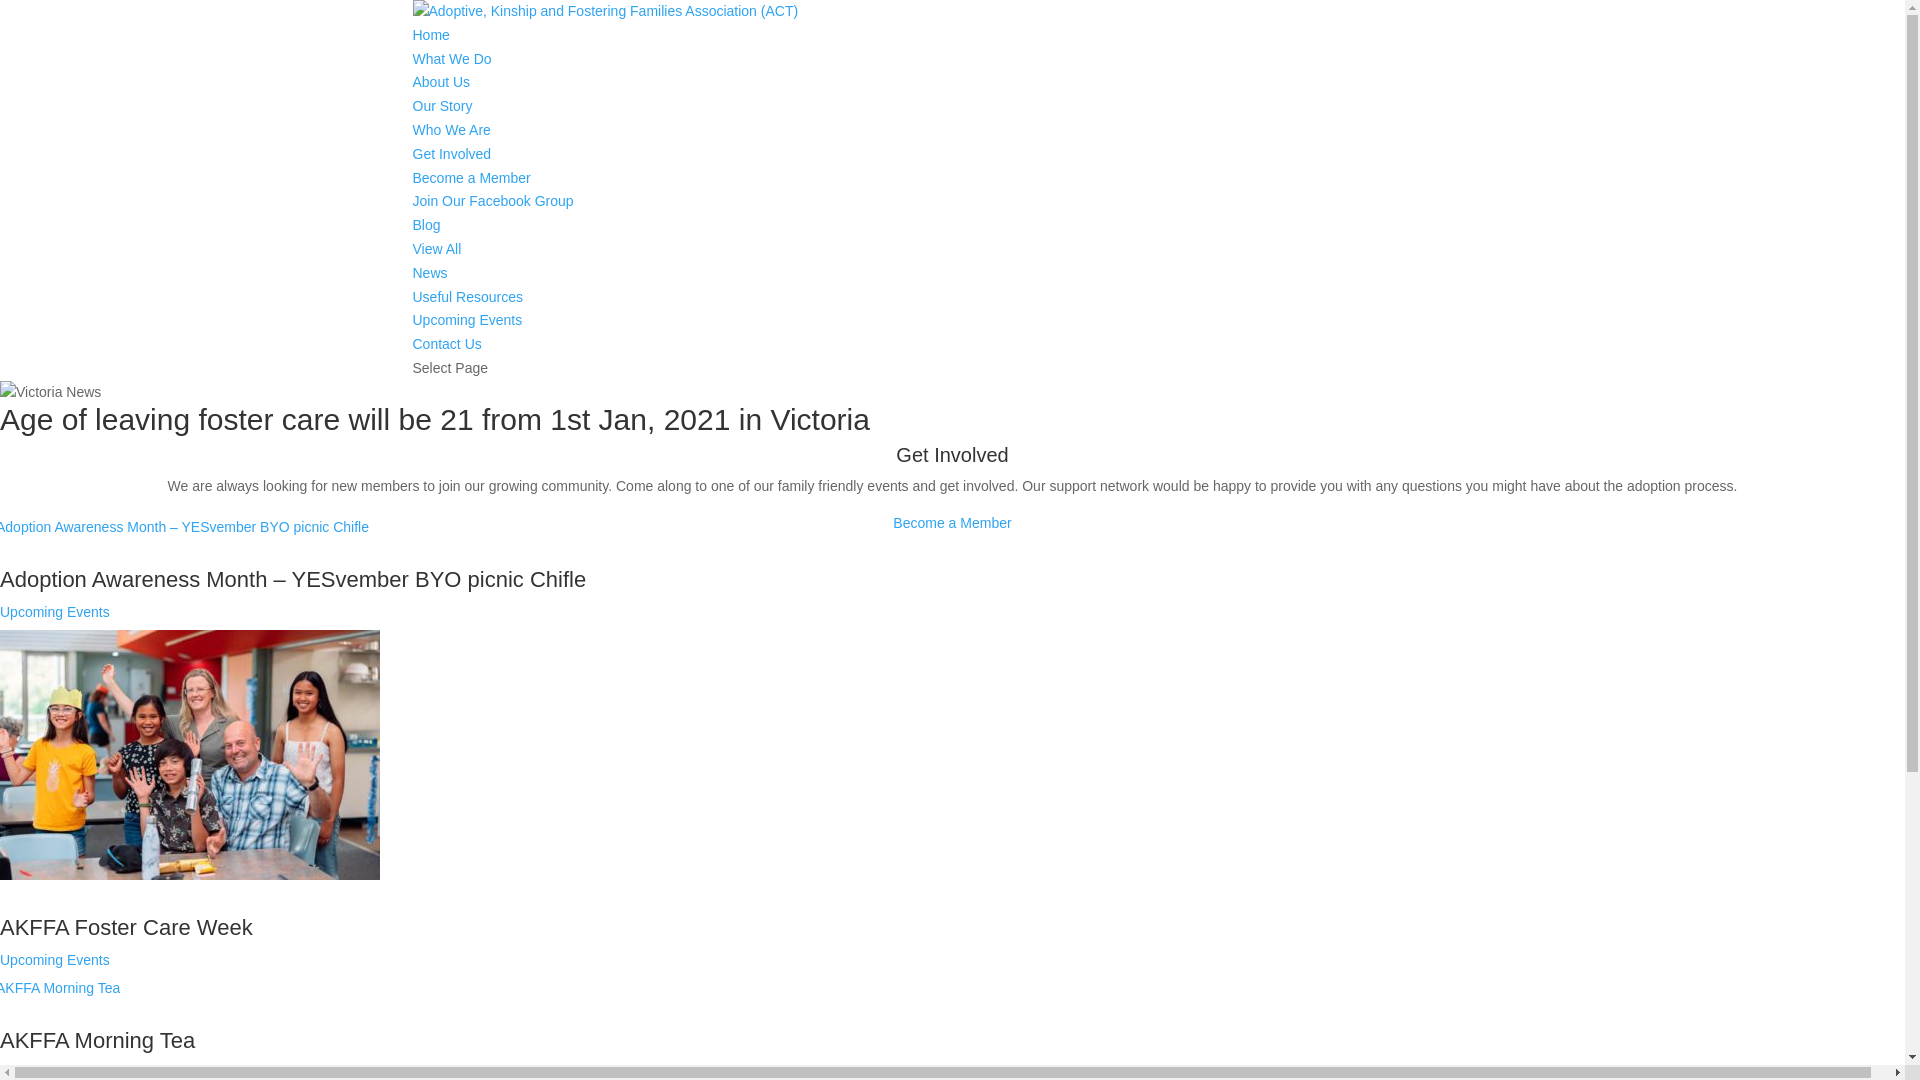  I want to click on Our Story, so click(442, 106).